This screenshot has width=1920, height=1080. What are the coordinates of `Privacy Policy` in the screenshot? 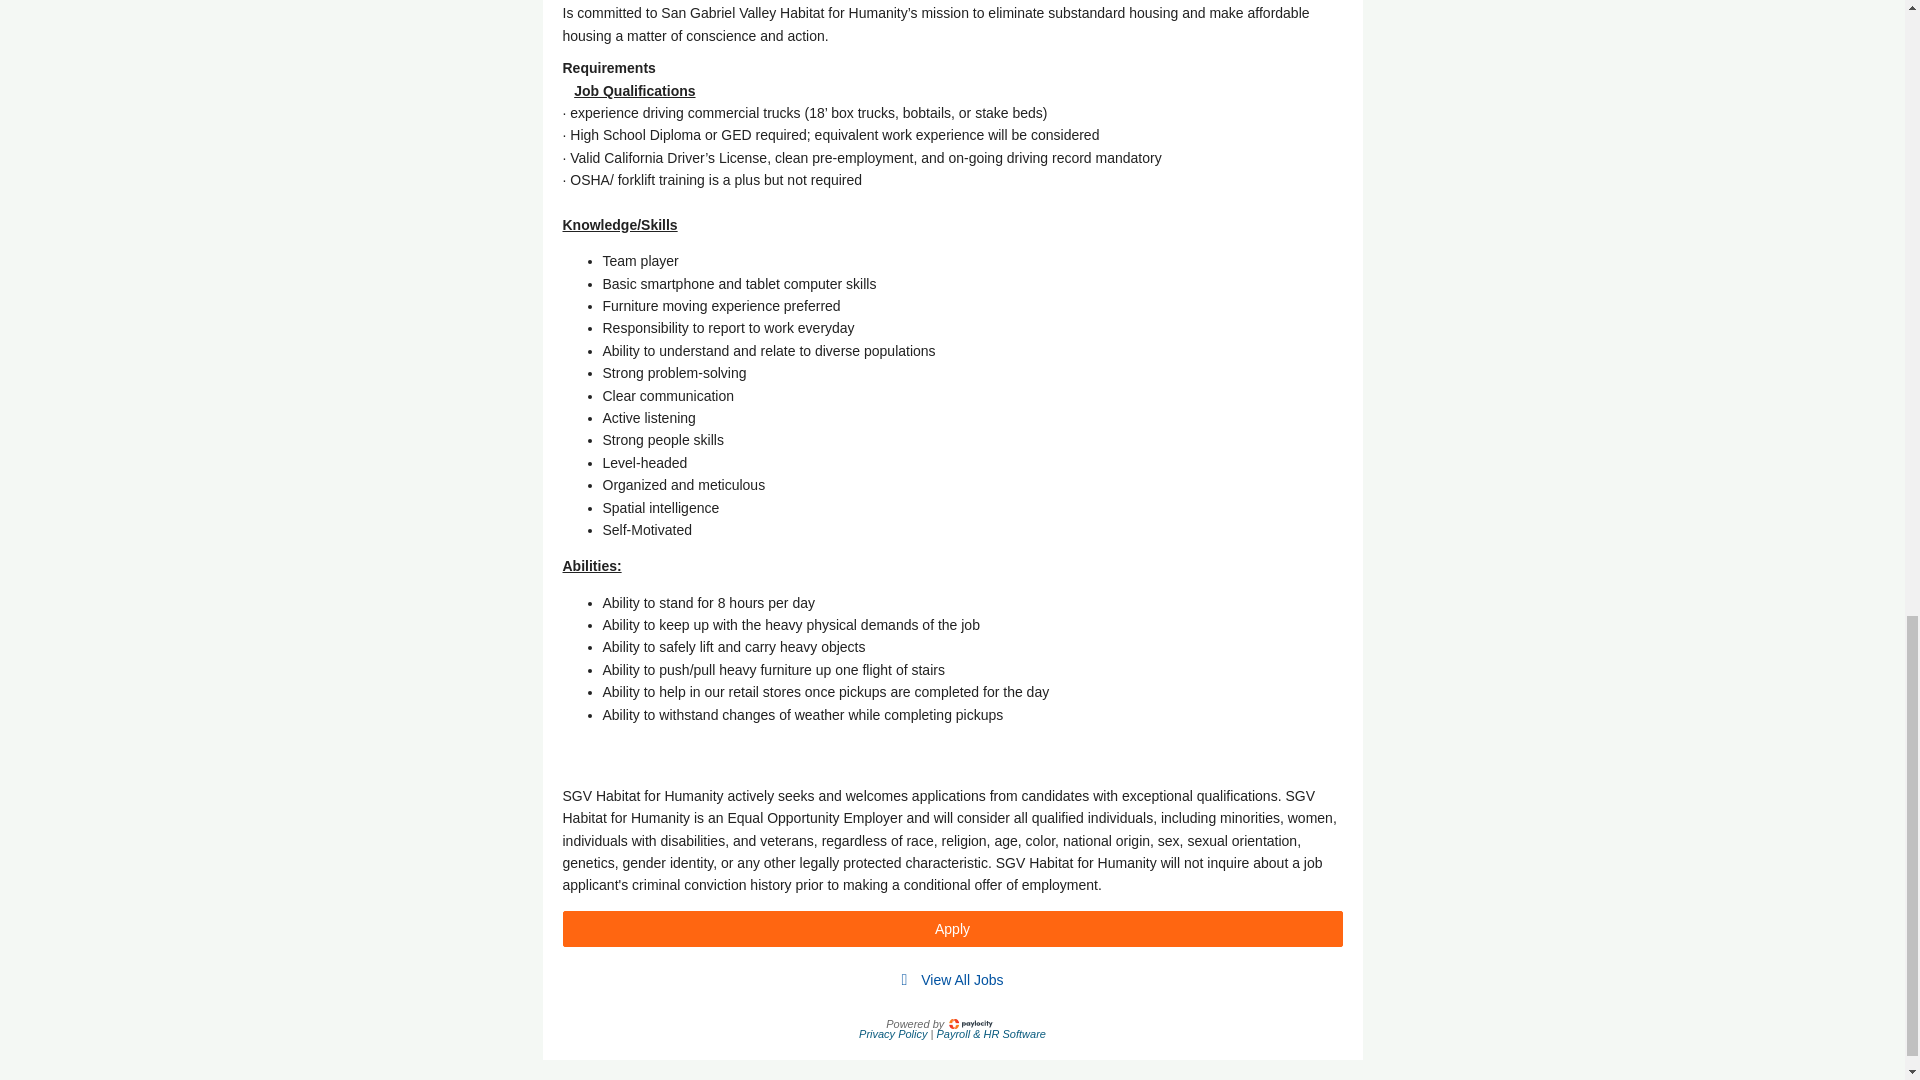 It's located at (894, 1034).